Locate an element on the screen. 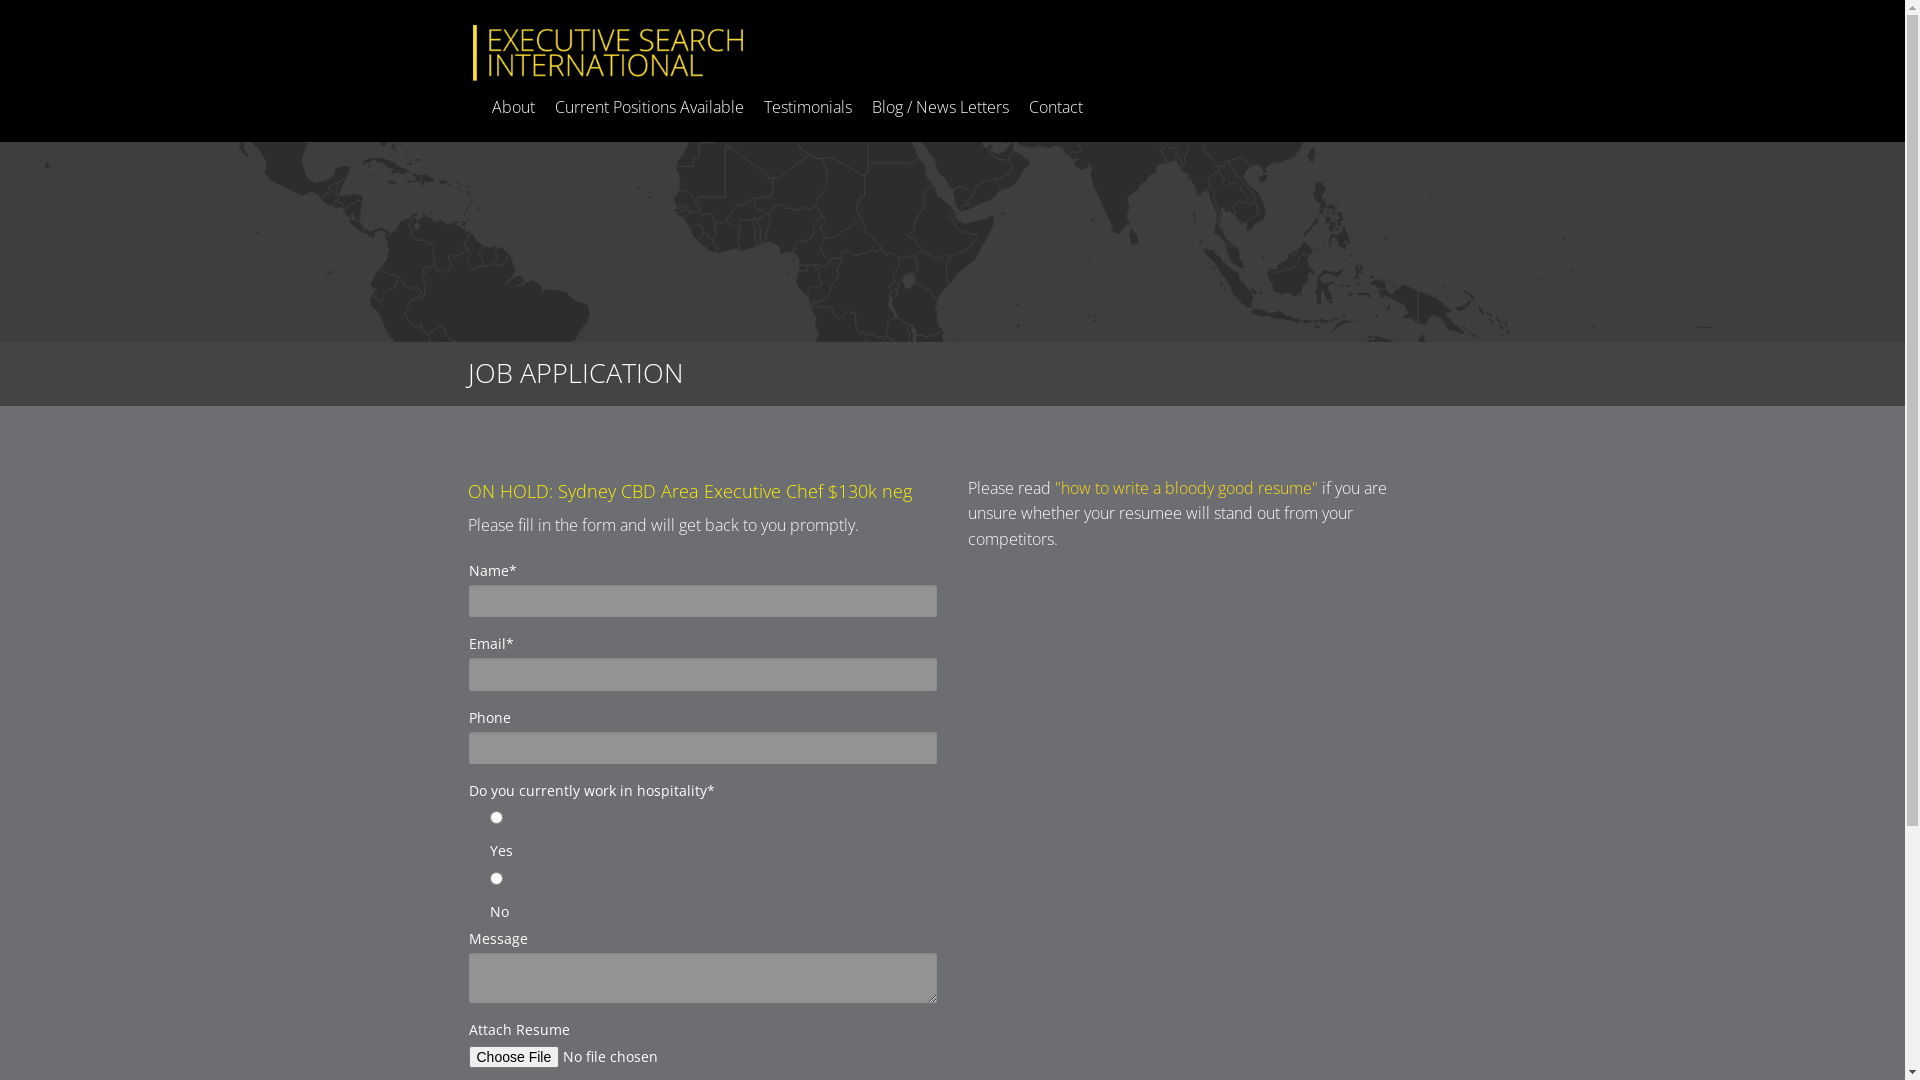 The image size is (1920, 1080). Contact is located at coordinates (1056, 107).